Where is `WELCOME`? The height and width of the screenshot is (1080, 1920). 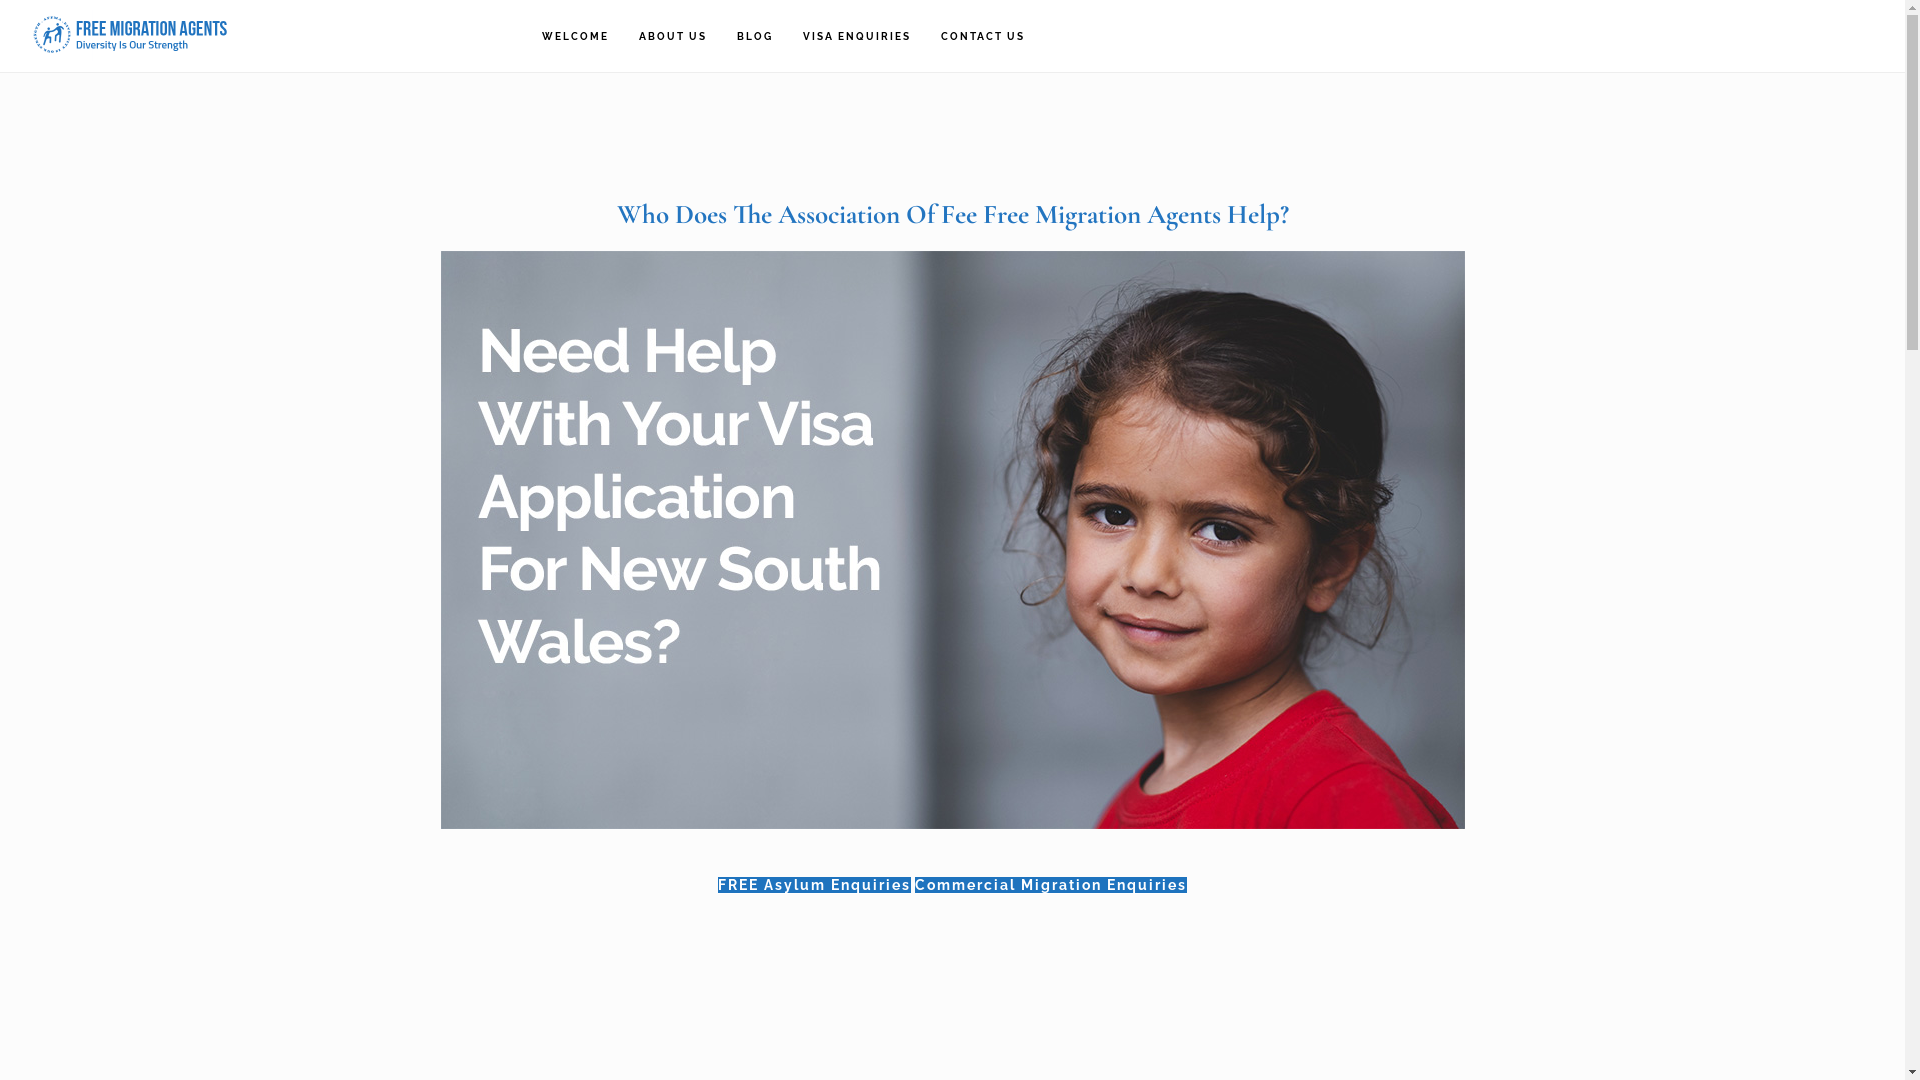 WELCOME is located at coordinates (576, 37).